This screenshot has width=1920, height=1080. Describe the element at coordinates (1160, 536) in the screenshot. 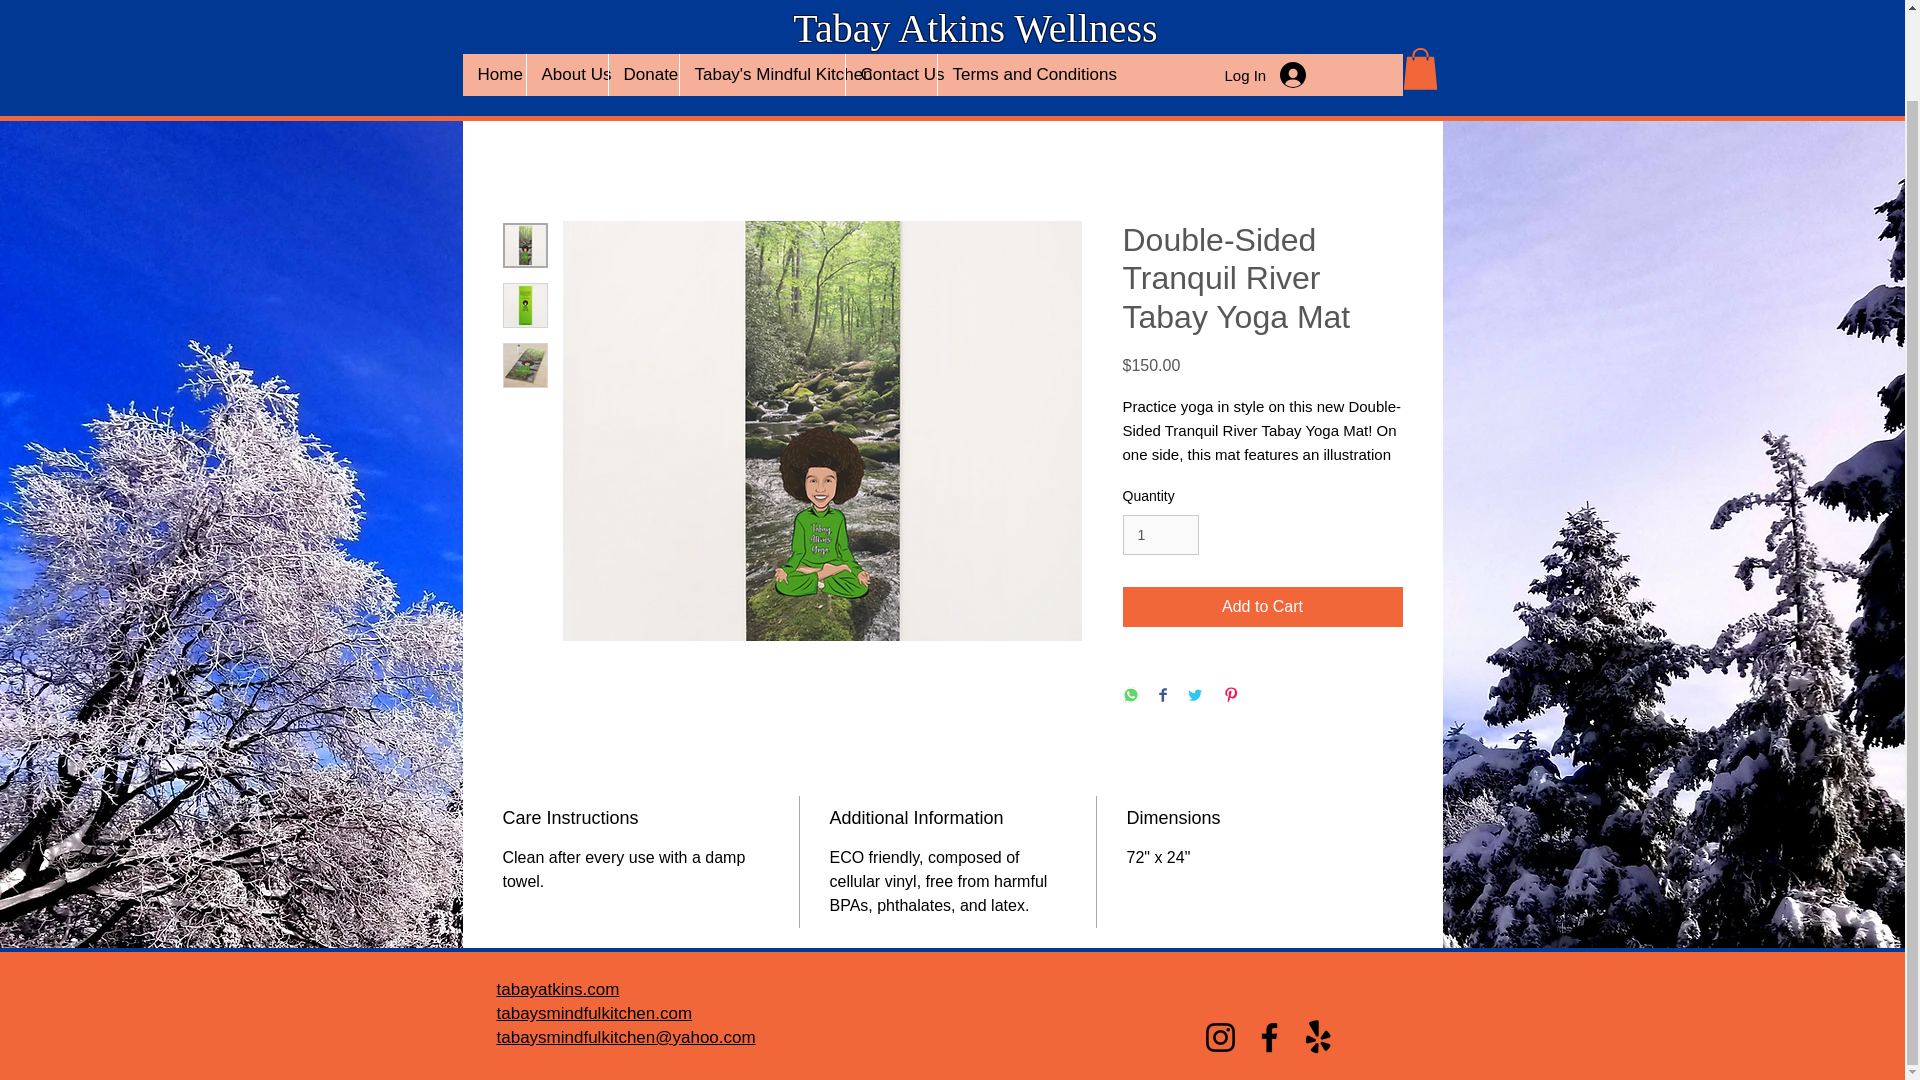

I see `1` at that location.